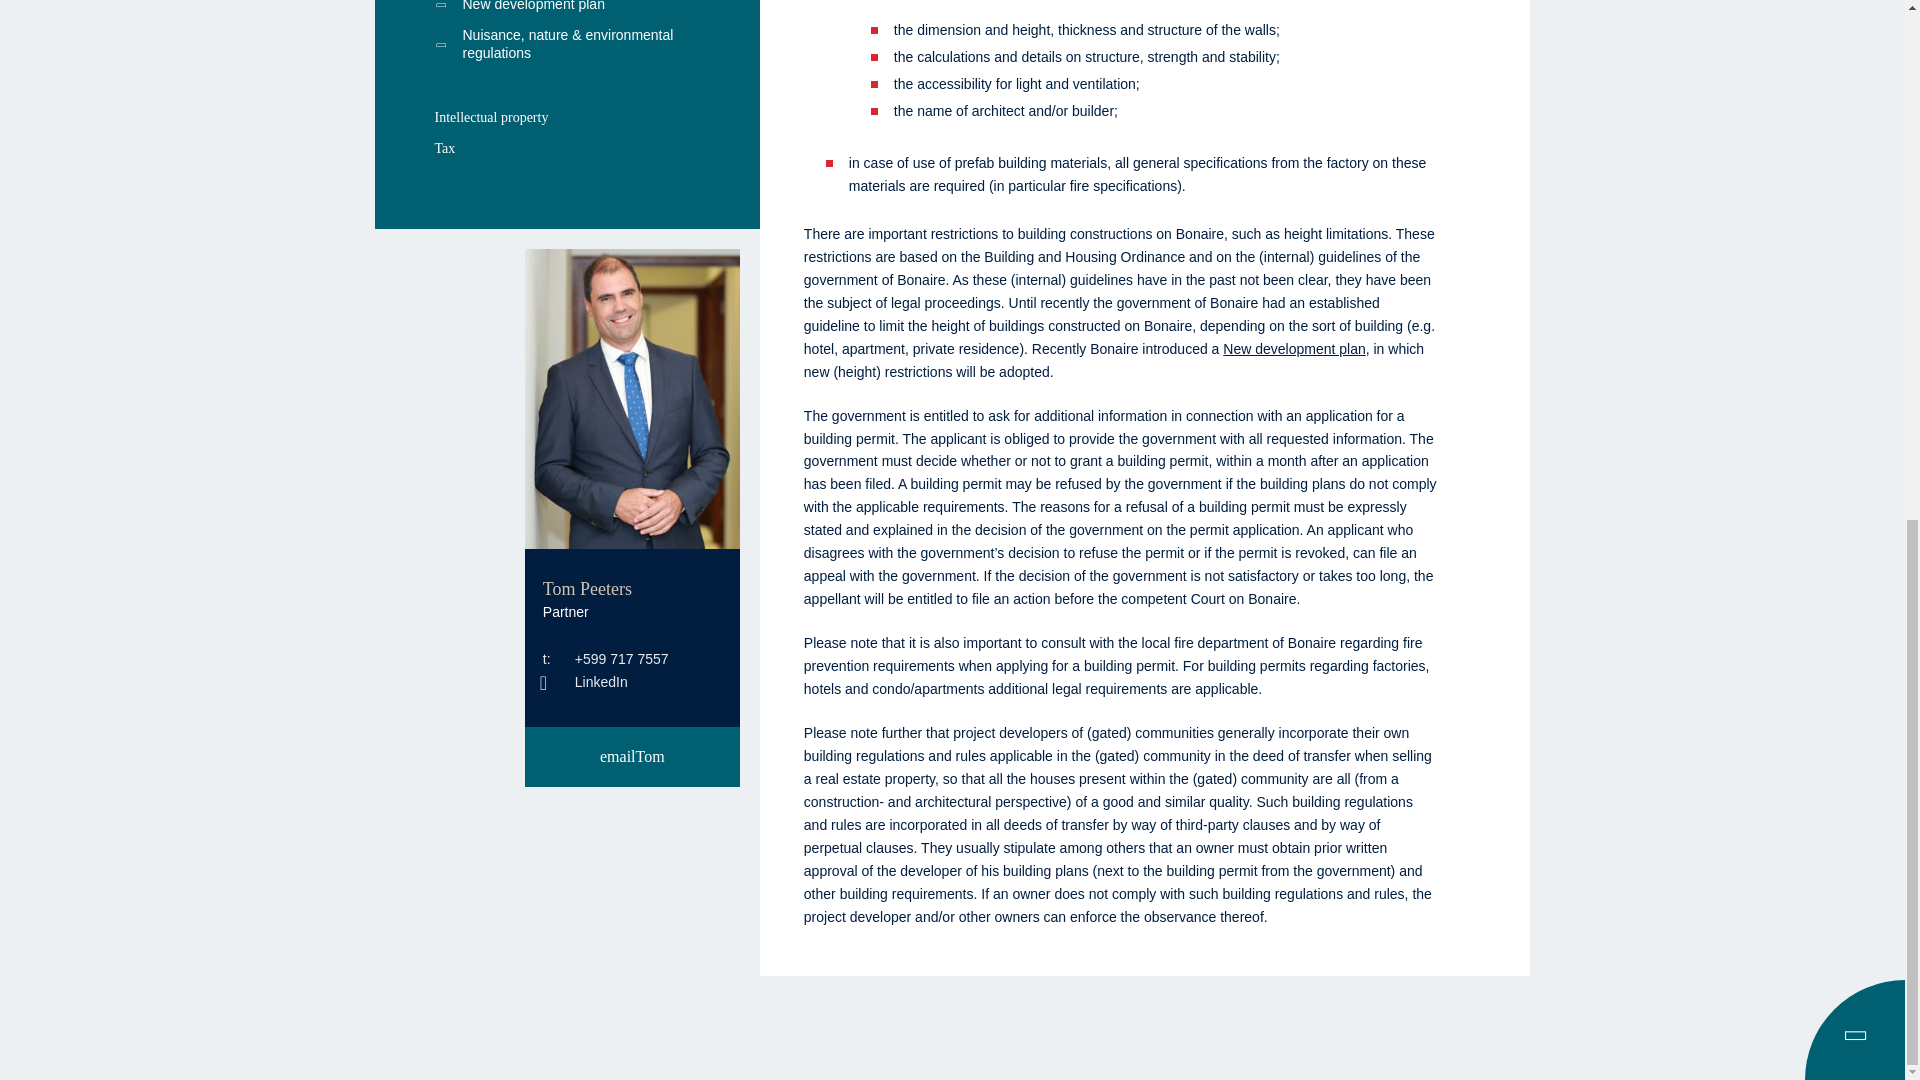 This screenshot has width=1920, height=1080. I want to click on Intellectual property, so click(566, 116).